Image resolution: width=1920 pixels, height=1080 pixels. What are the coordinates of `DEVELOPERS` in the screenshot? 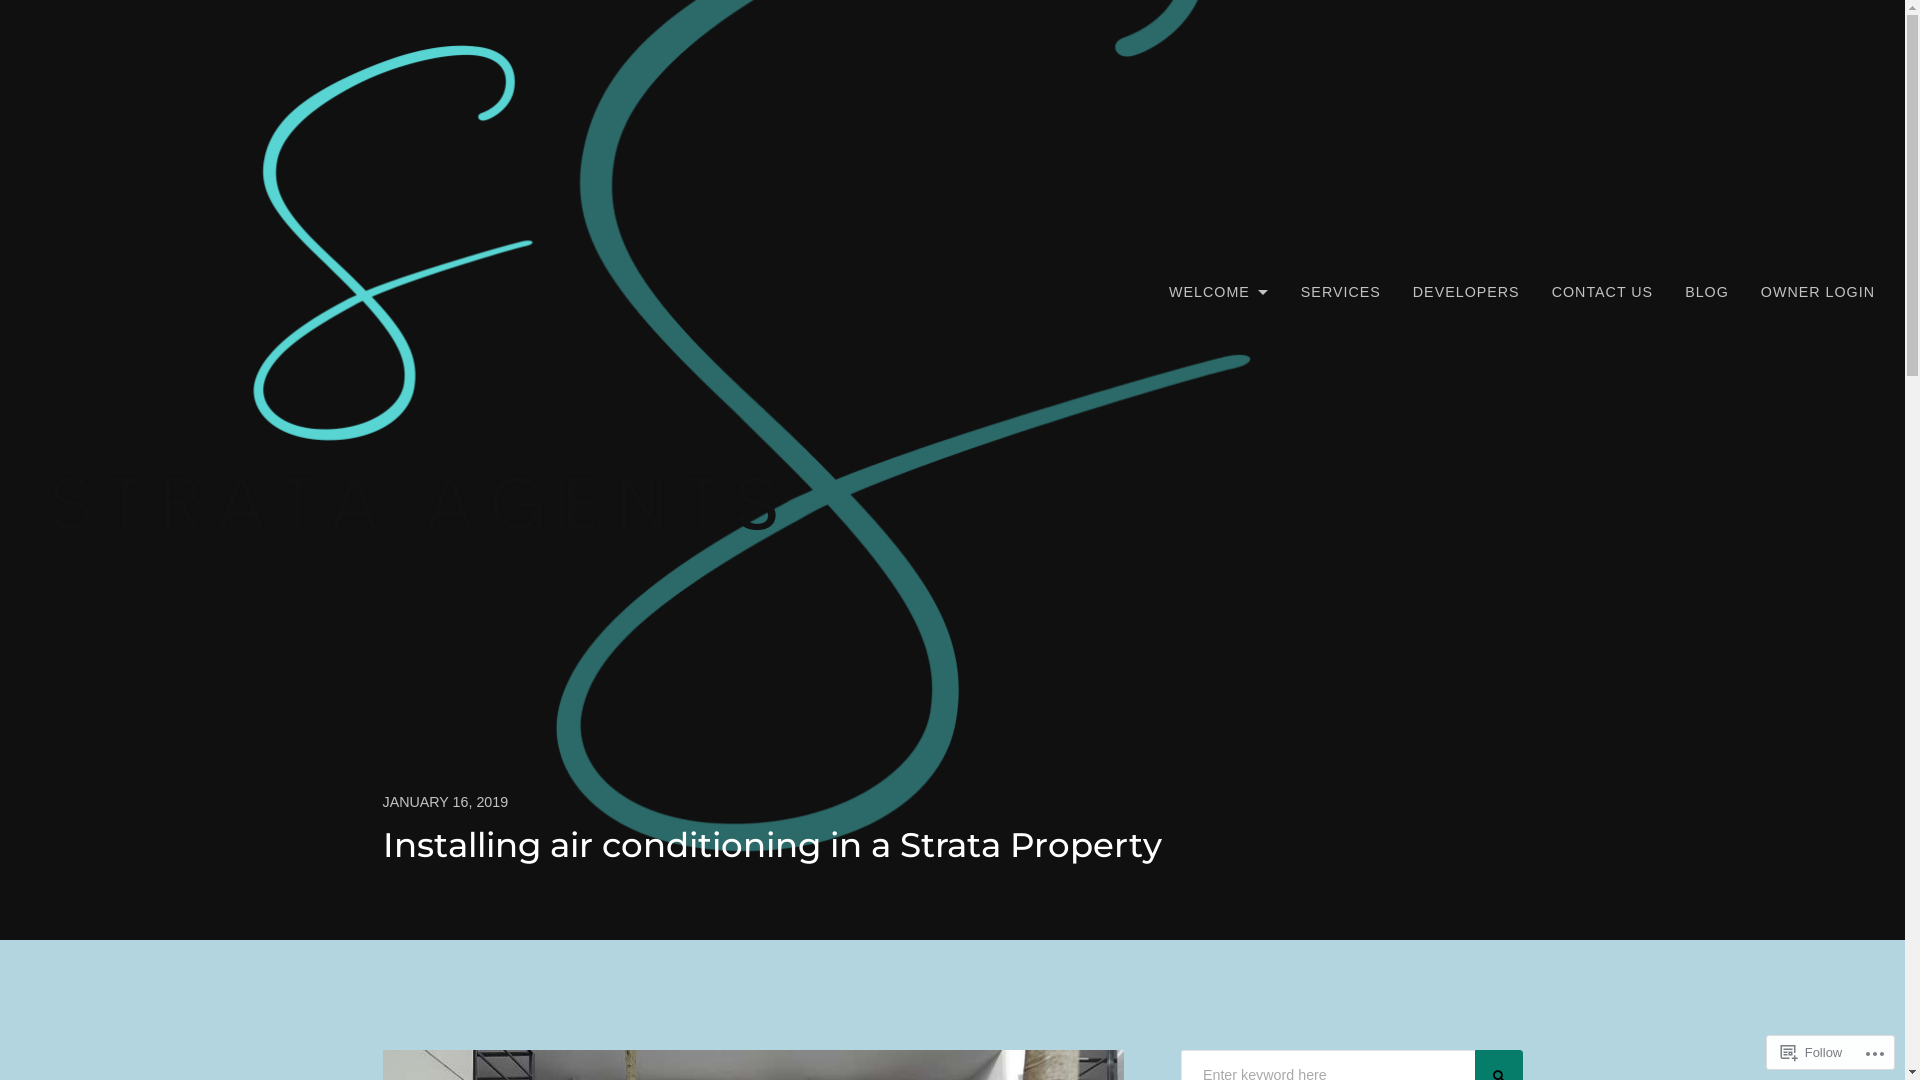 It's located at (1466, 292).